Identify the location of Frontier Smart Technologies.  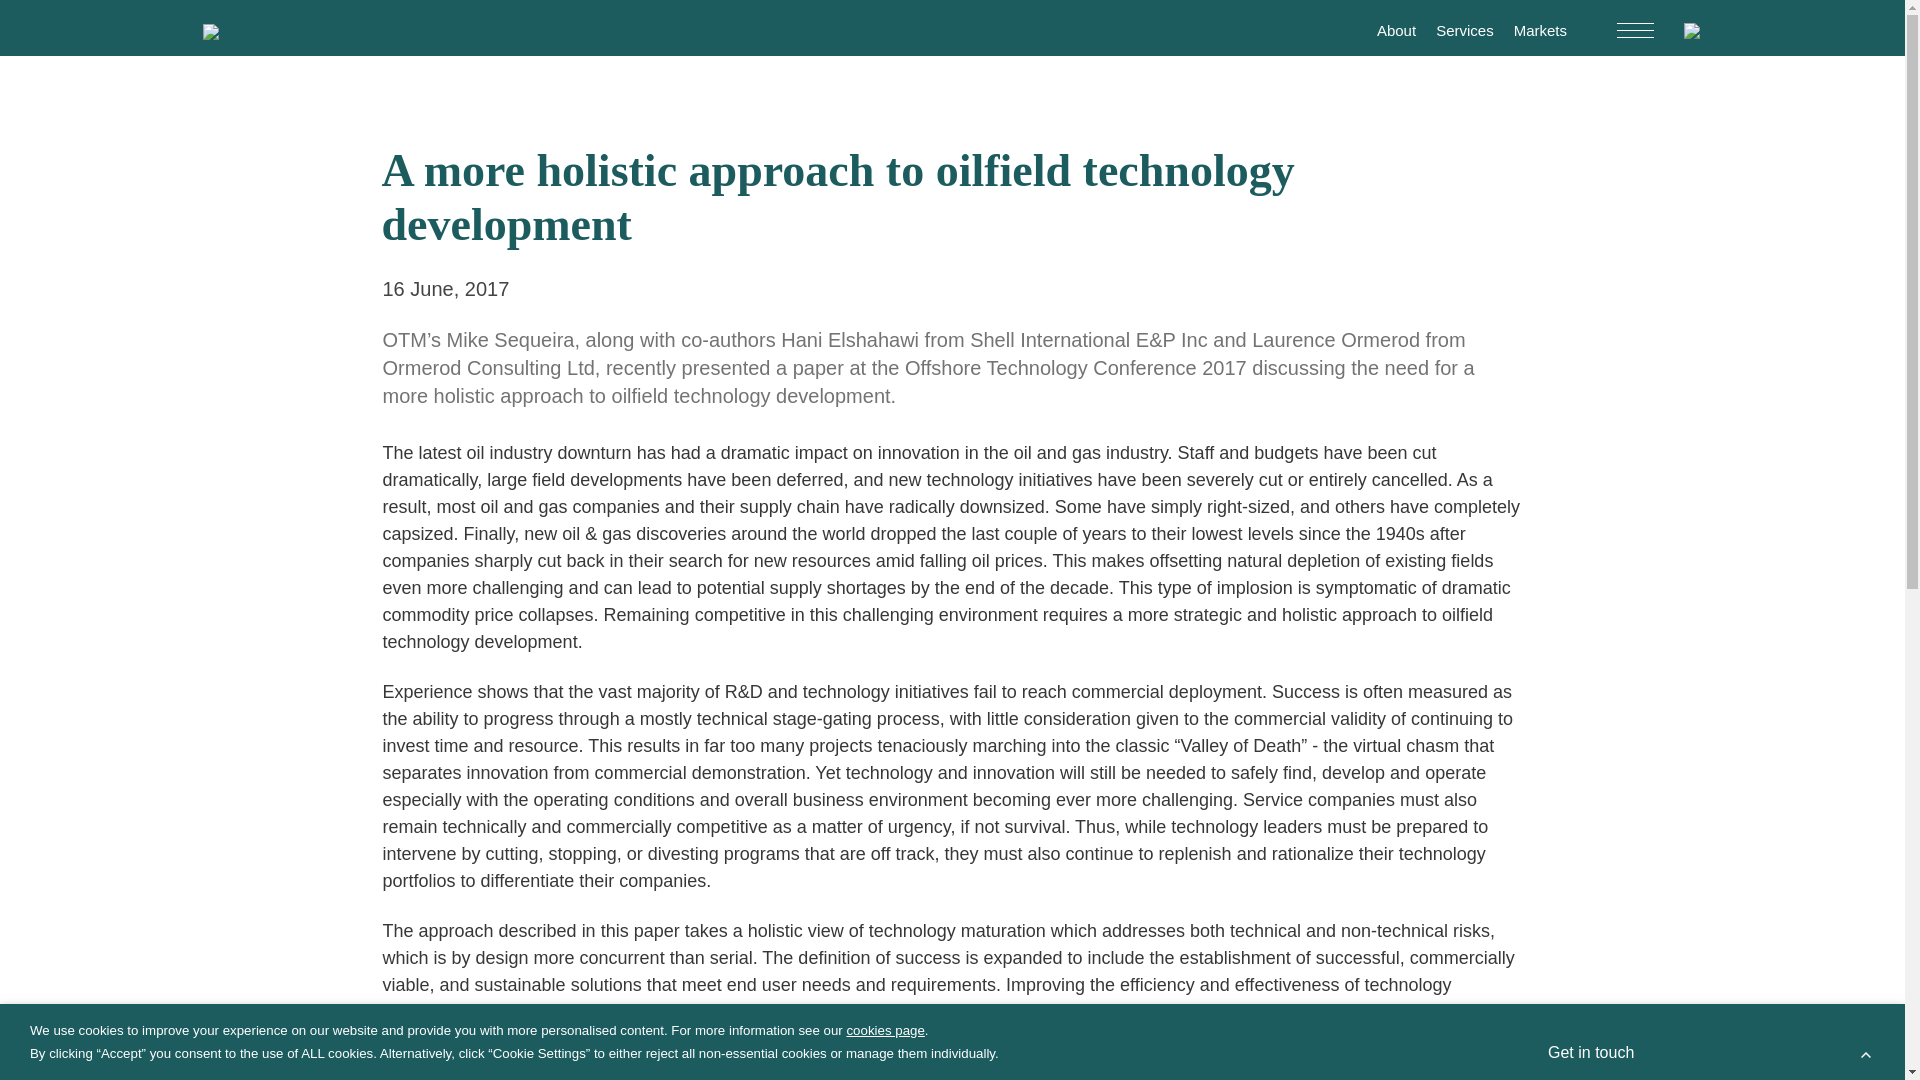
(475, 922).